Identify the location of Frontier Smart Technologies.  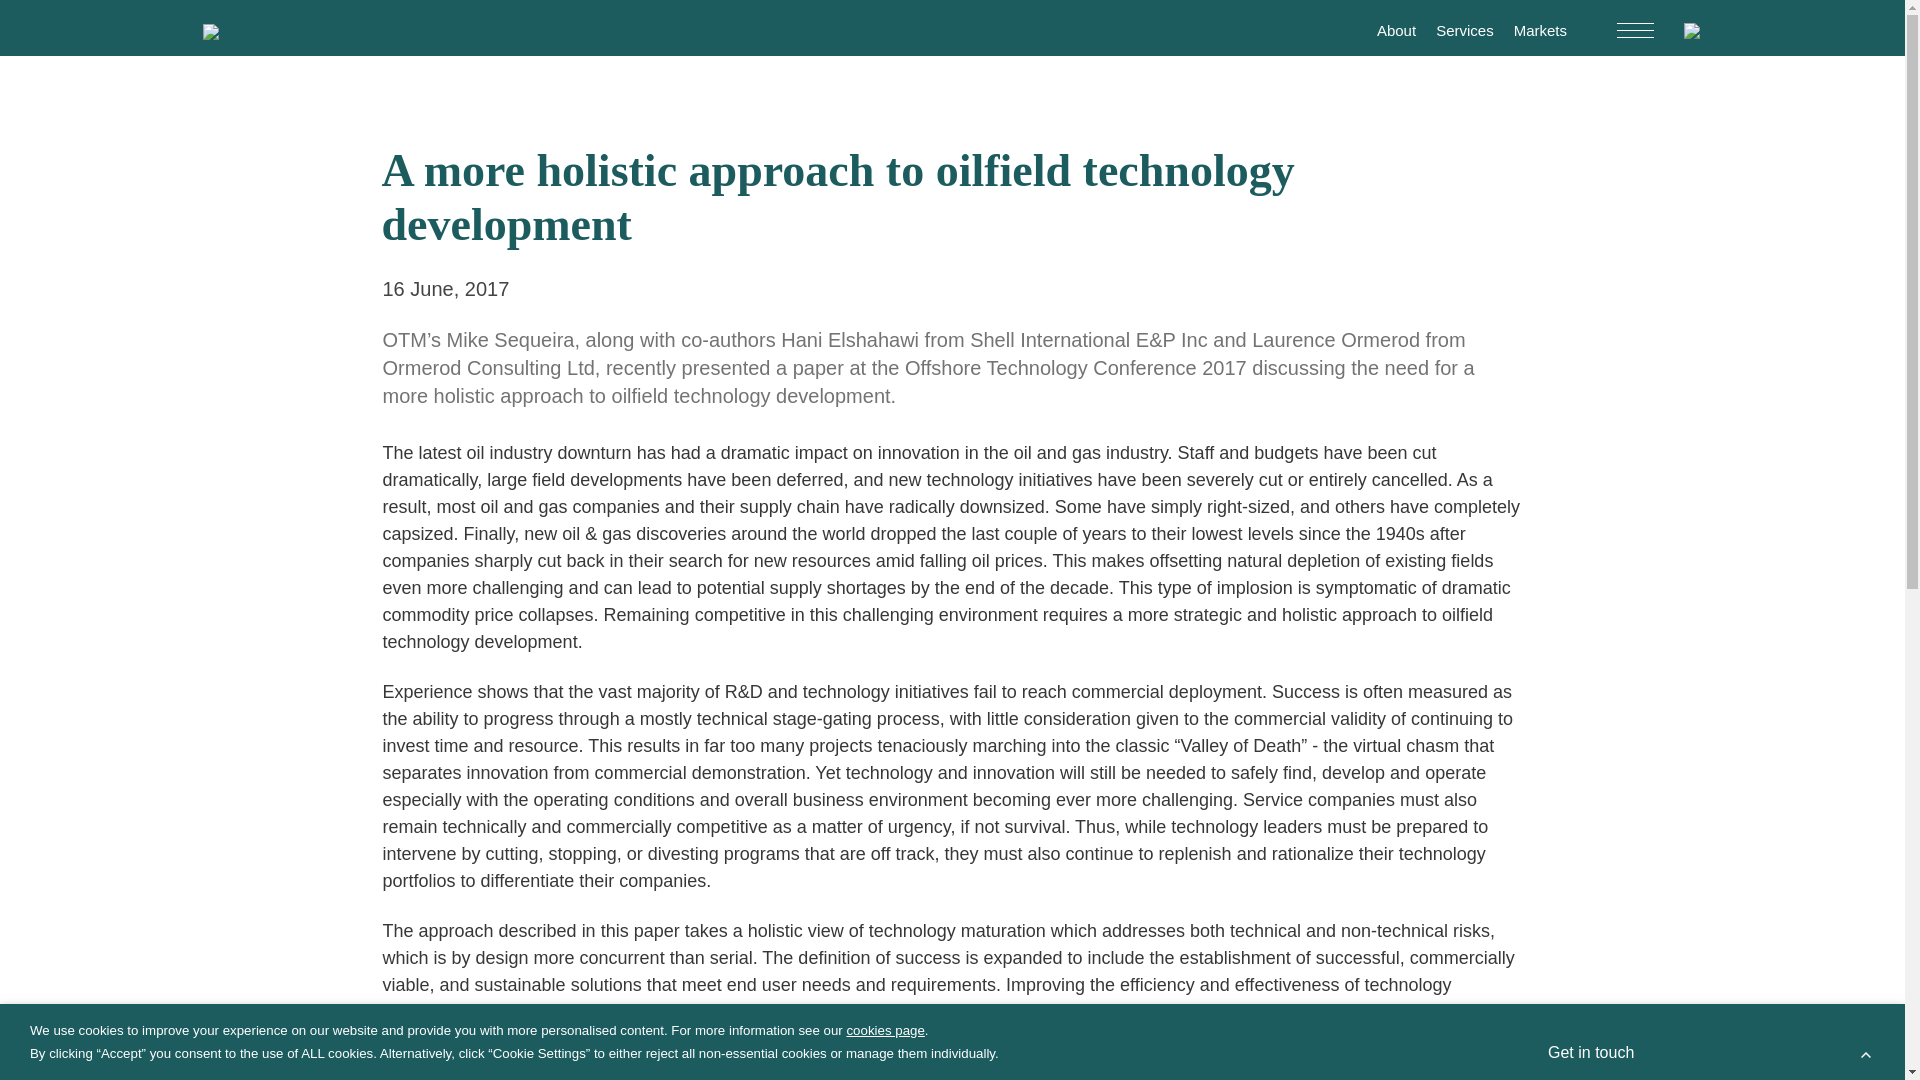
(475, 922).